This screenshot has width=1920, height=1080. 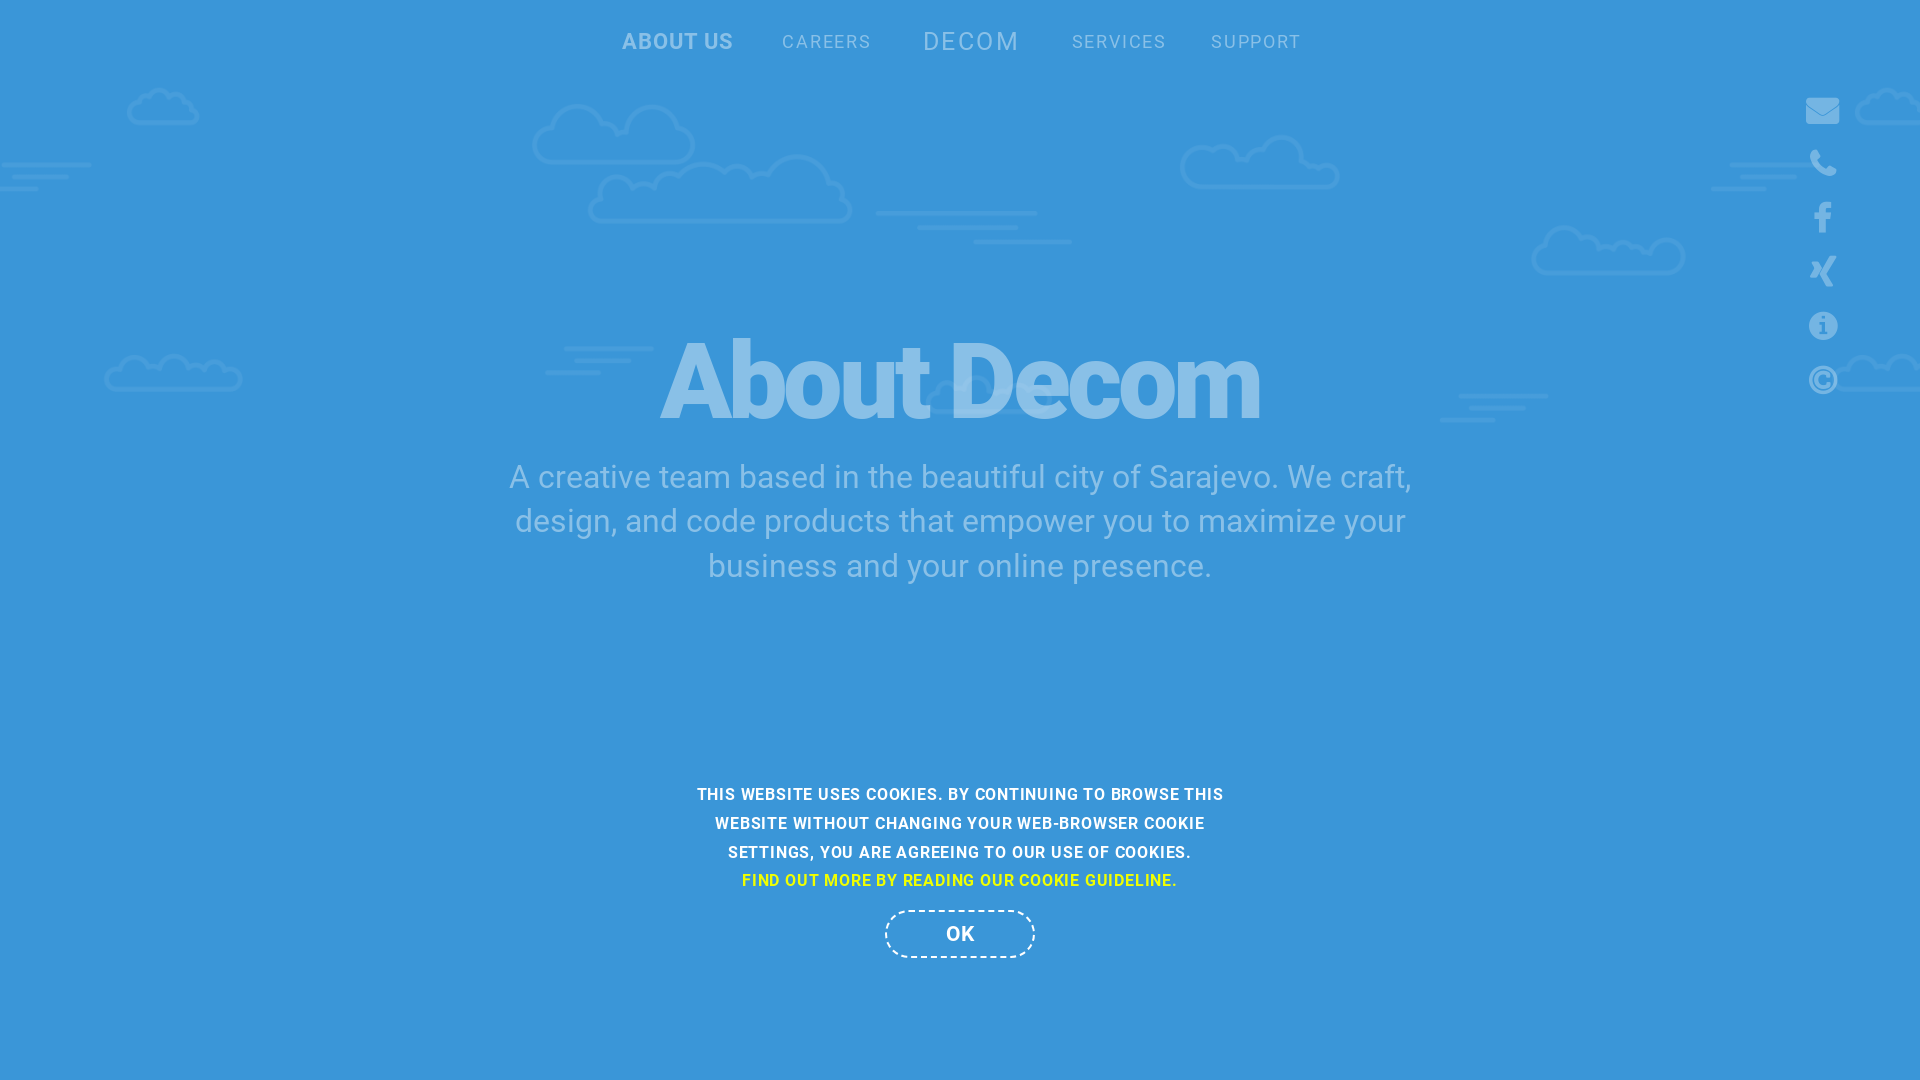 I want to click on SERVICES, so click(x=1120, y=42).